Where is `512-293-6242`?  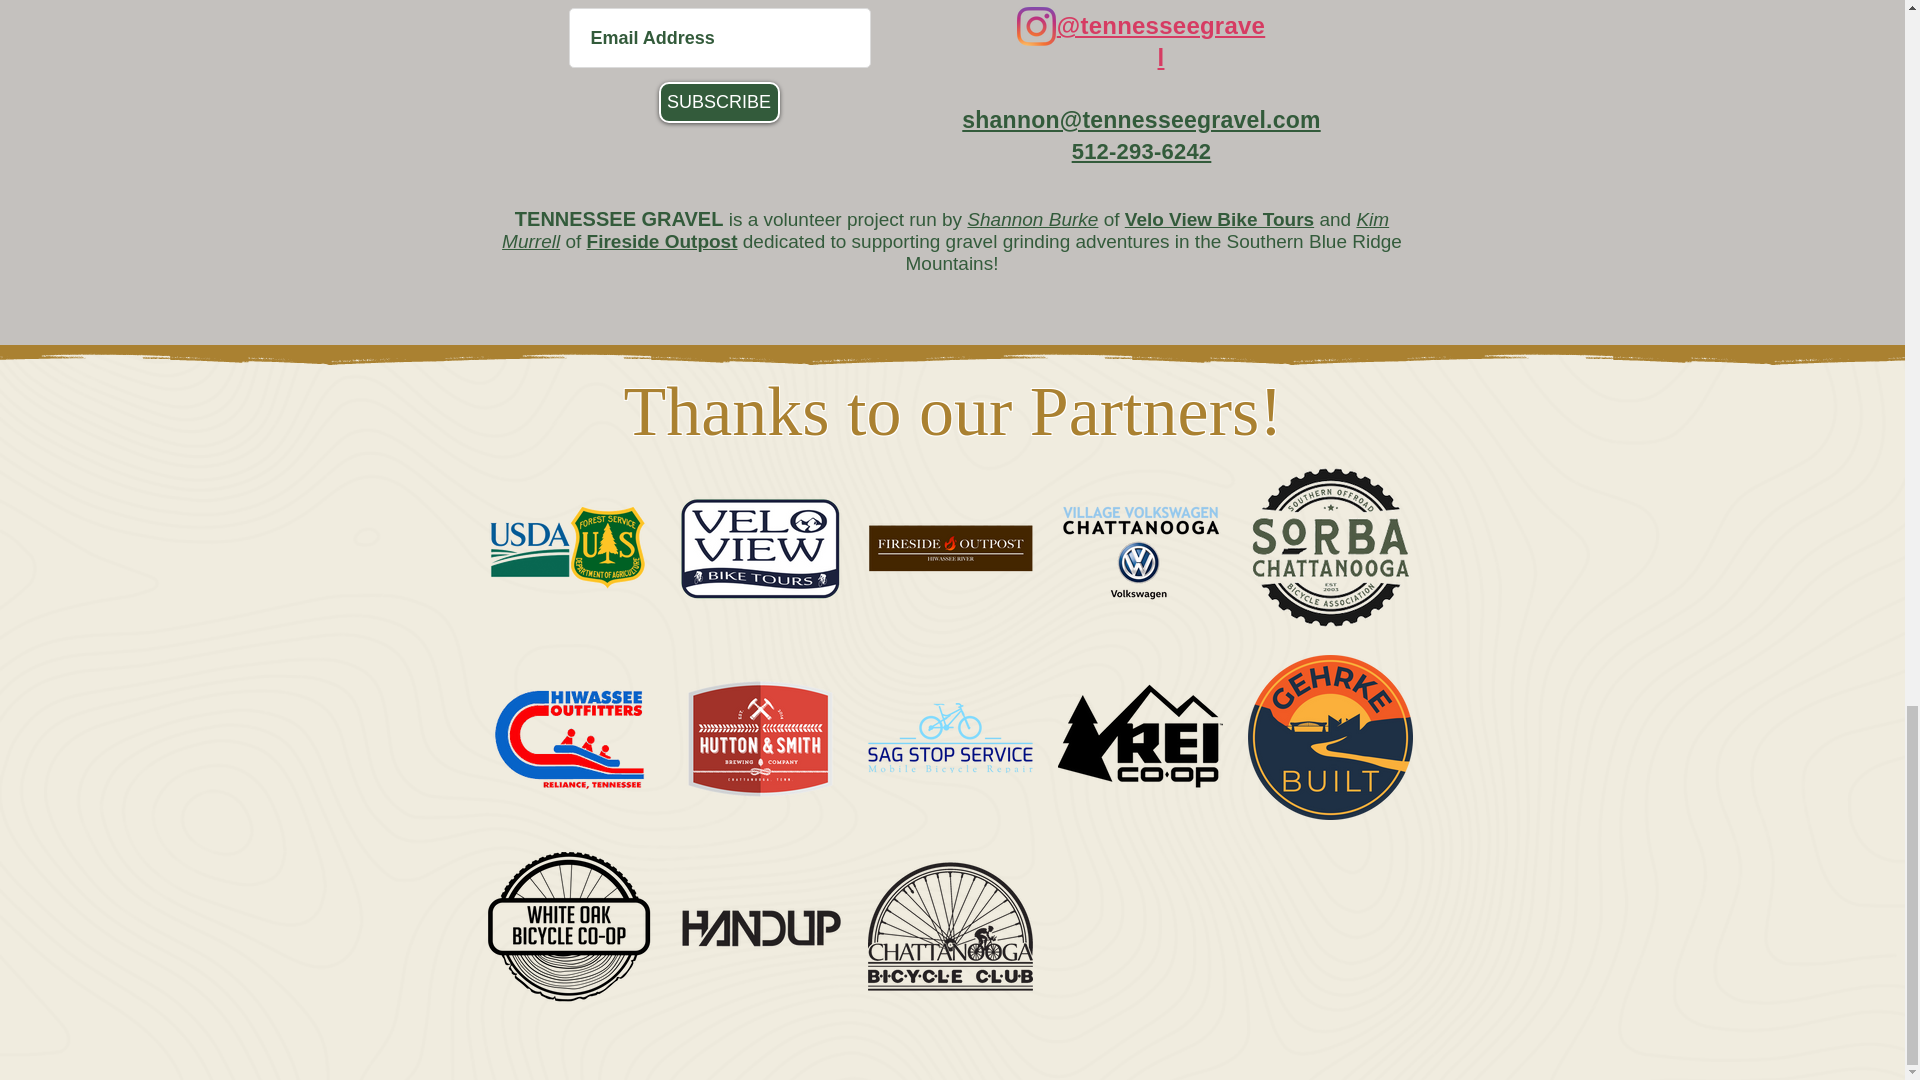
512-293-6242 is located at coordinates (1141, 152).